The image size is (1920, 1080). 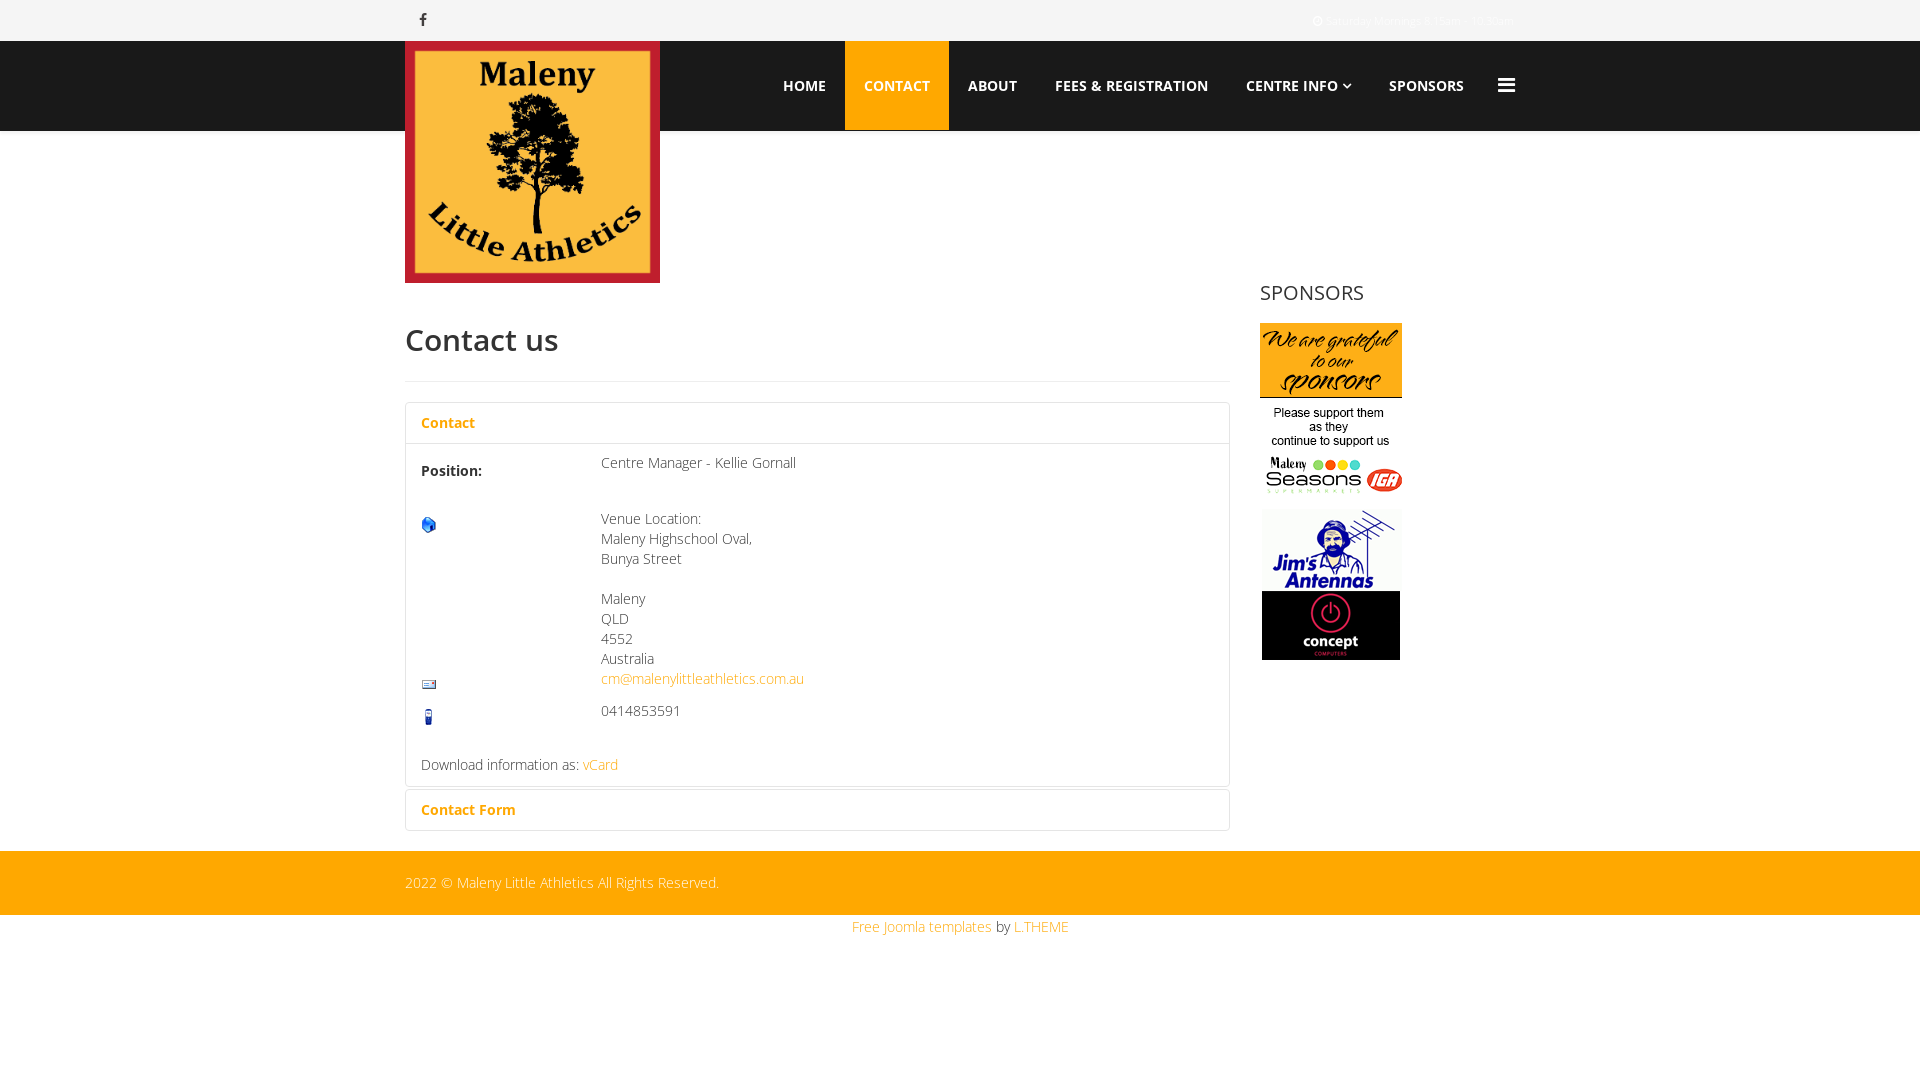 What do you see at coordinates (992, 86) in the screenshot?
I see `ABOUT` at bounding box center [992, 86].